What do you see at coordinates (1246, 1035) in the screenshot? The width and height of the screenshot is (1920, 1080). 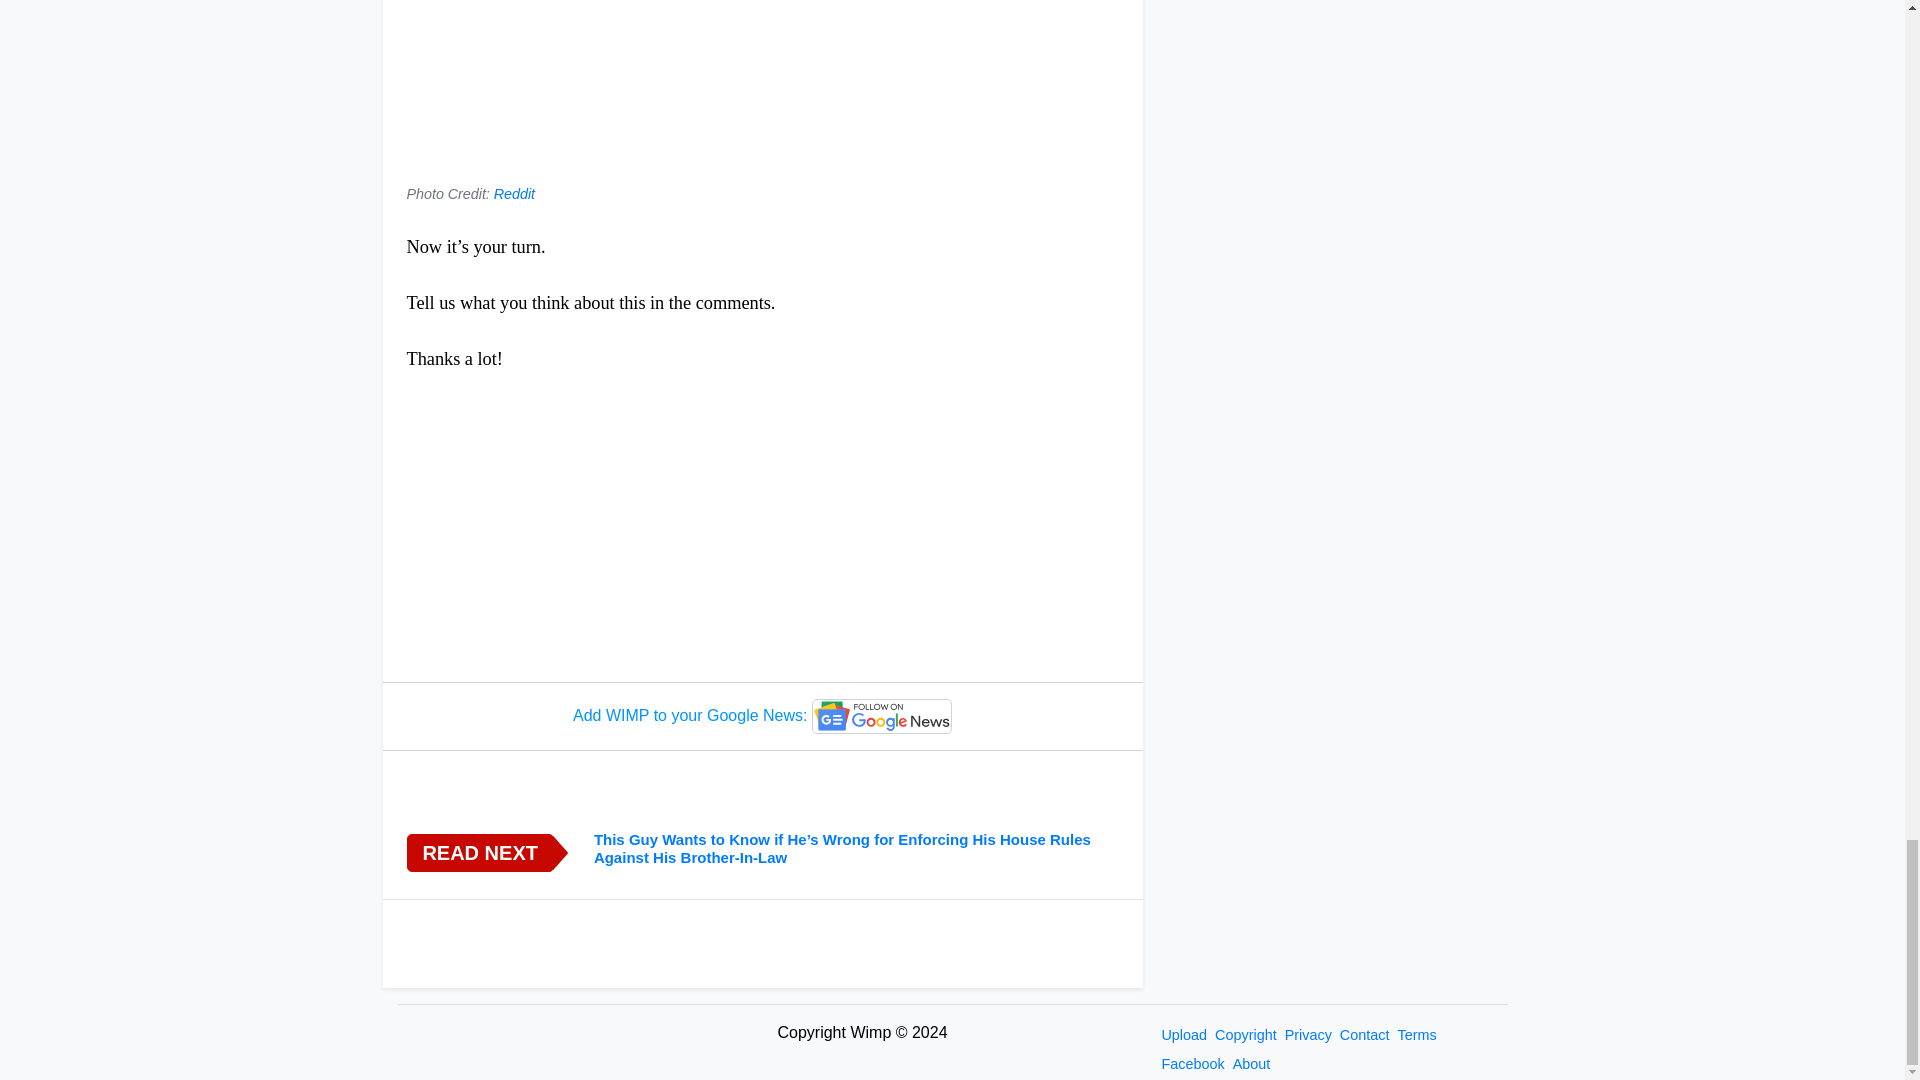 I see `Copyright` at bounding box center [1246, 1035].